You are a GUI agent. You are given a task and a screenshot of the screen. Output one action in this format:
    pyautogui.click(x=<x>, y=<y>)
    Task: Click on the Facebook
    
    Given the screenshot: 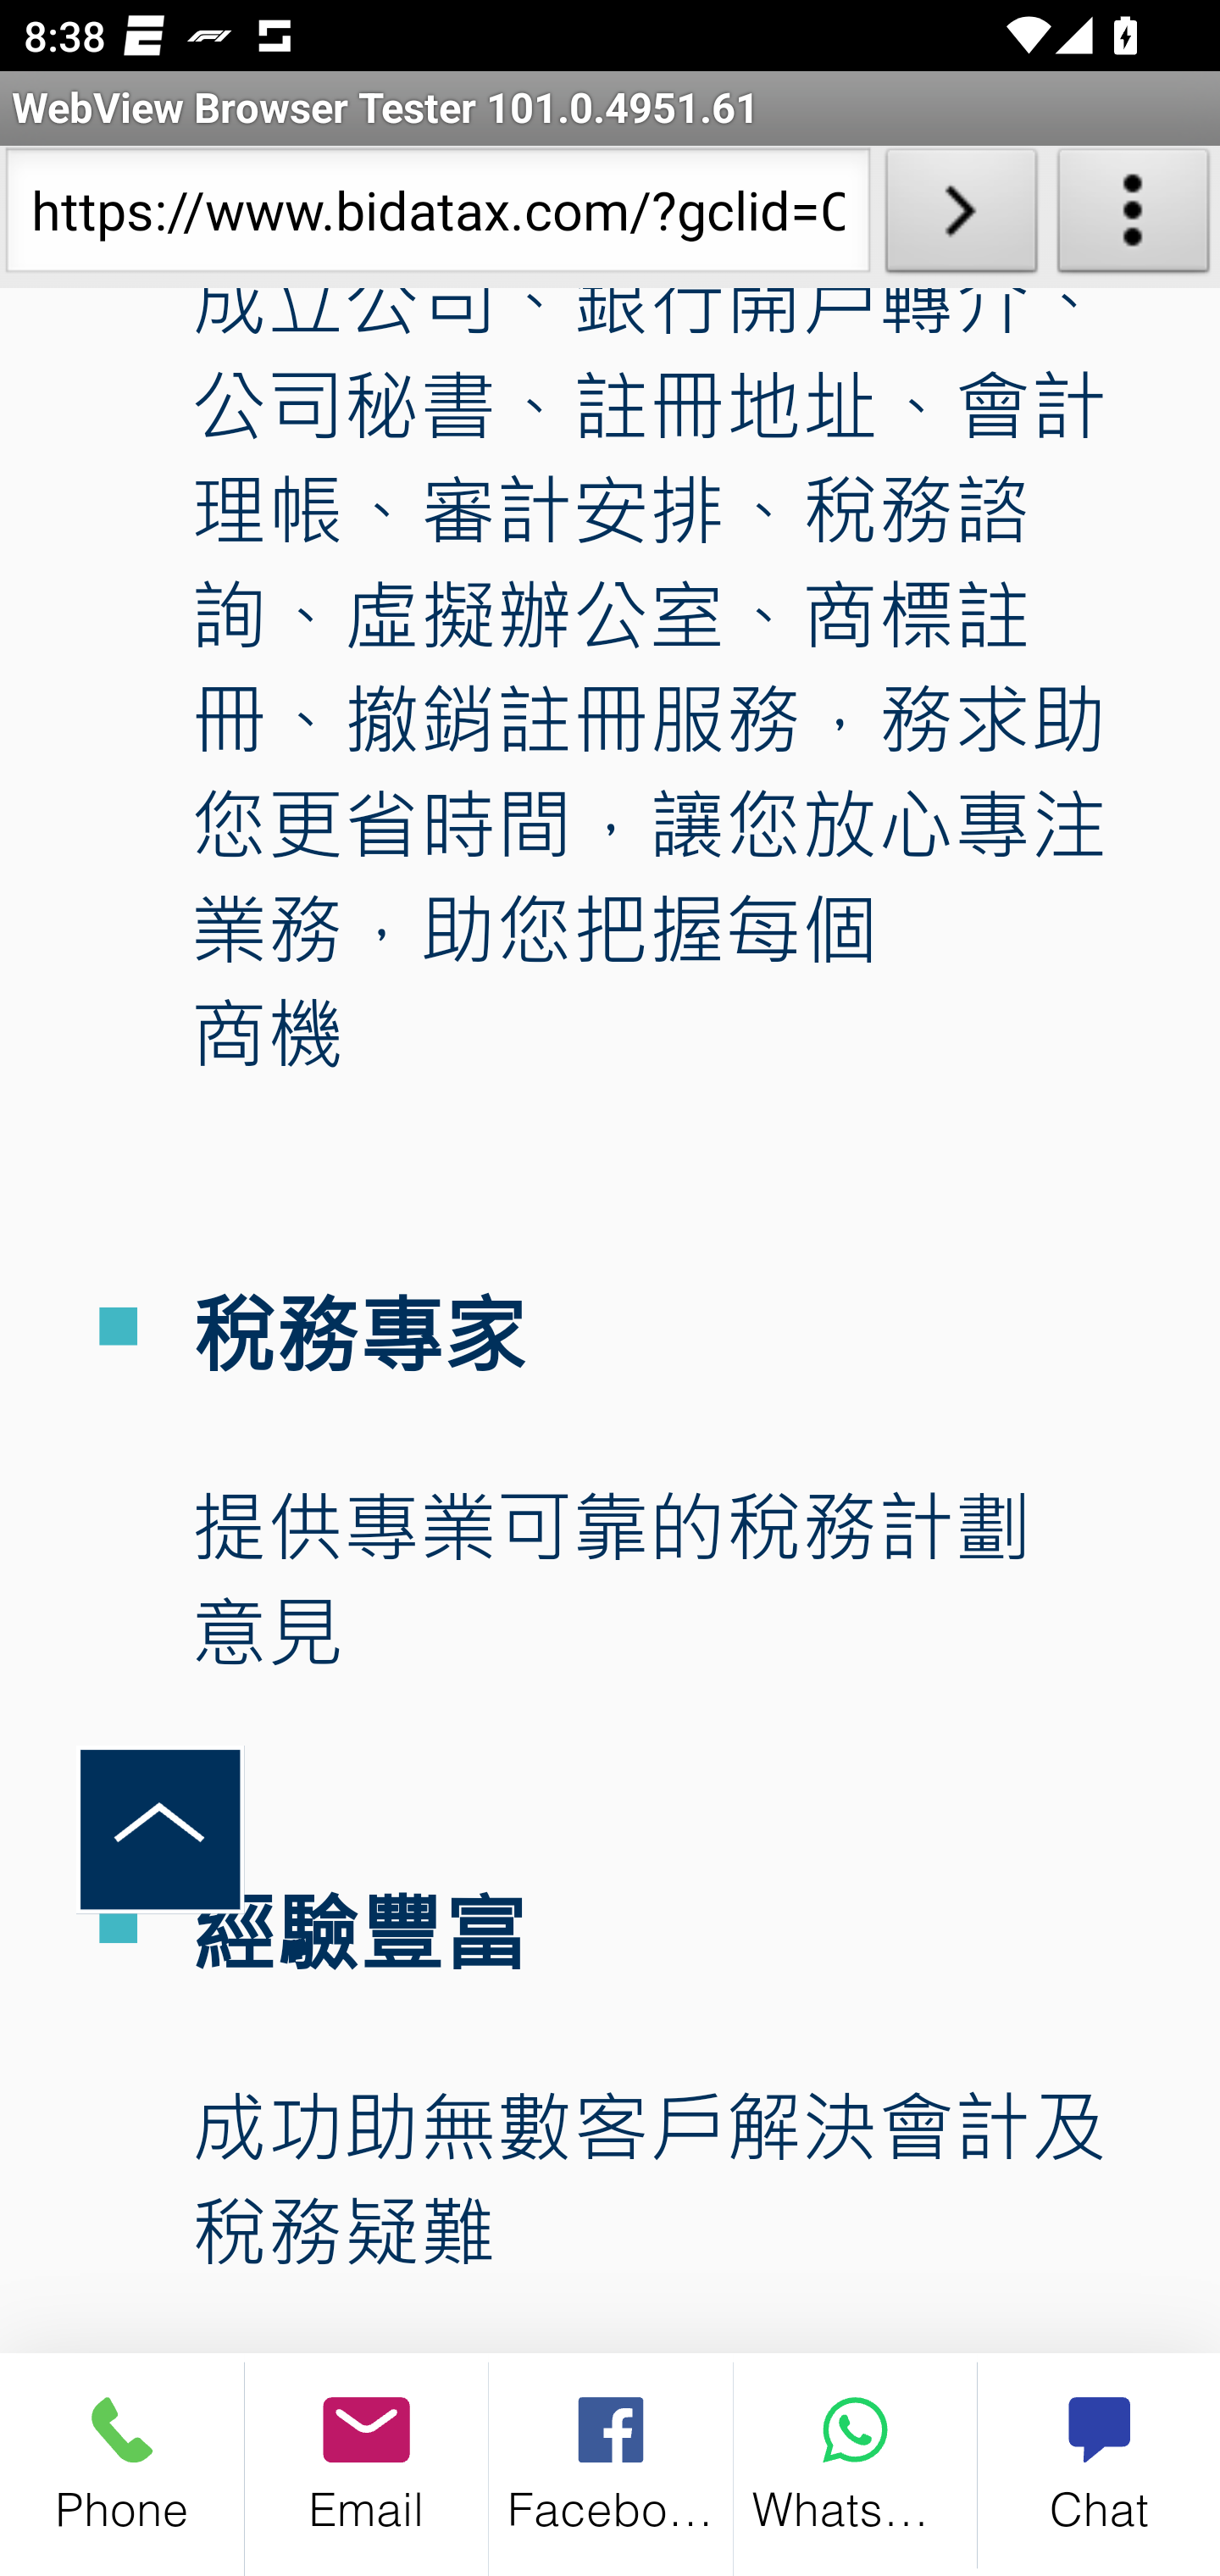 What is the action you would take?
    pyautogui.click(x=612, y=2464)
    